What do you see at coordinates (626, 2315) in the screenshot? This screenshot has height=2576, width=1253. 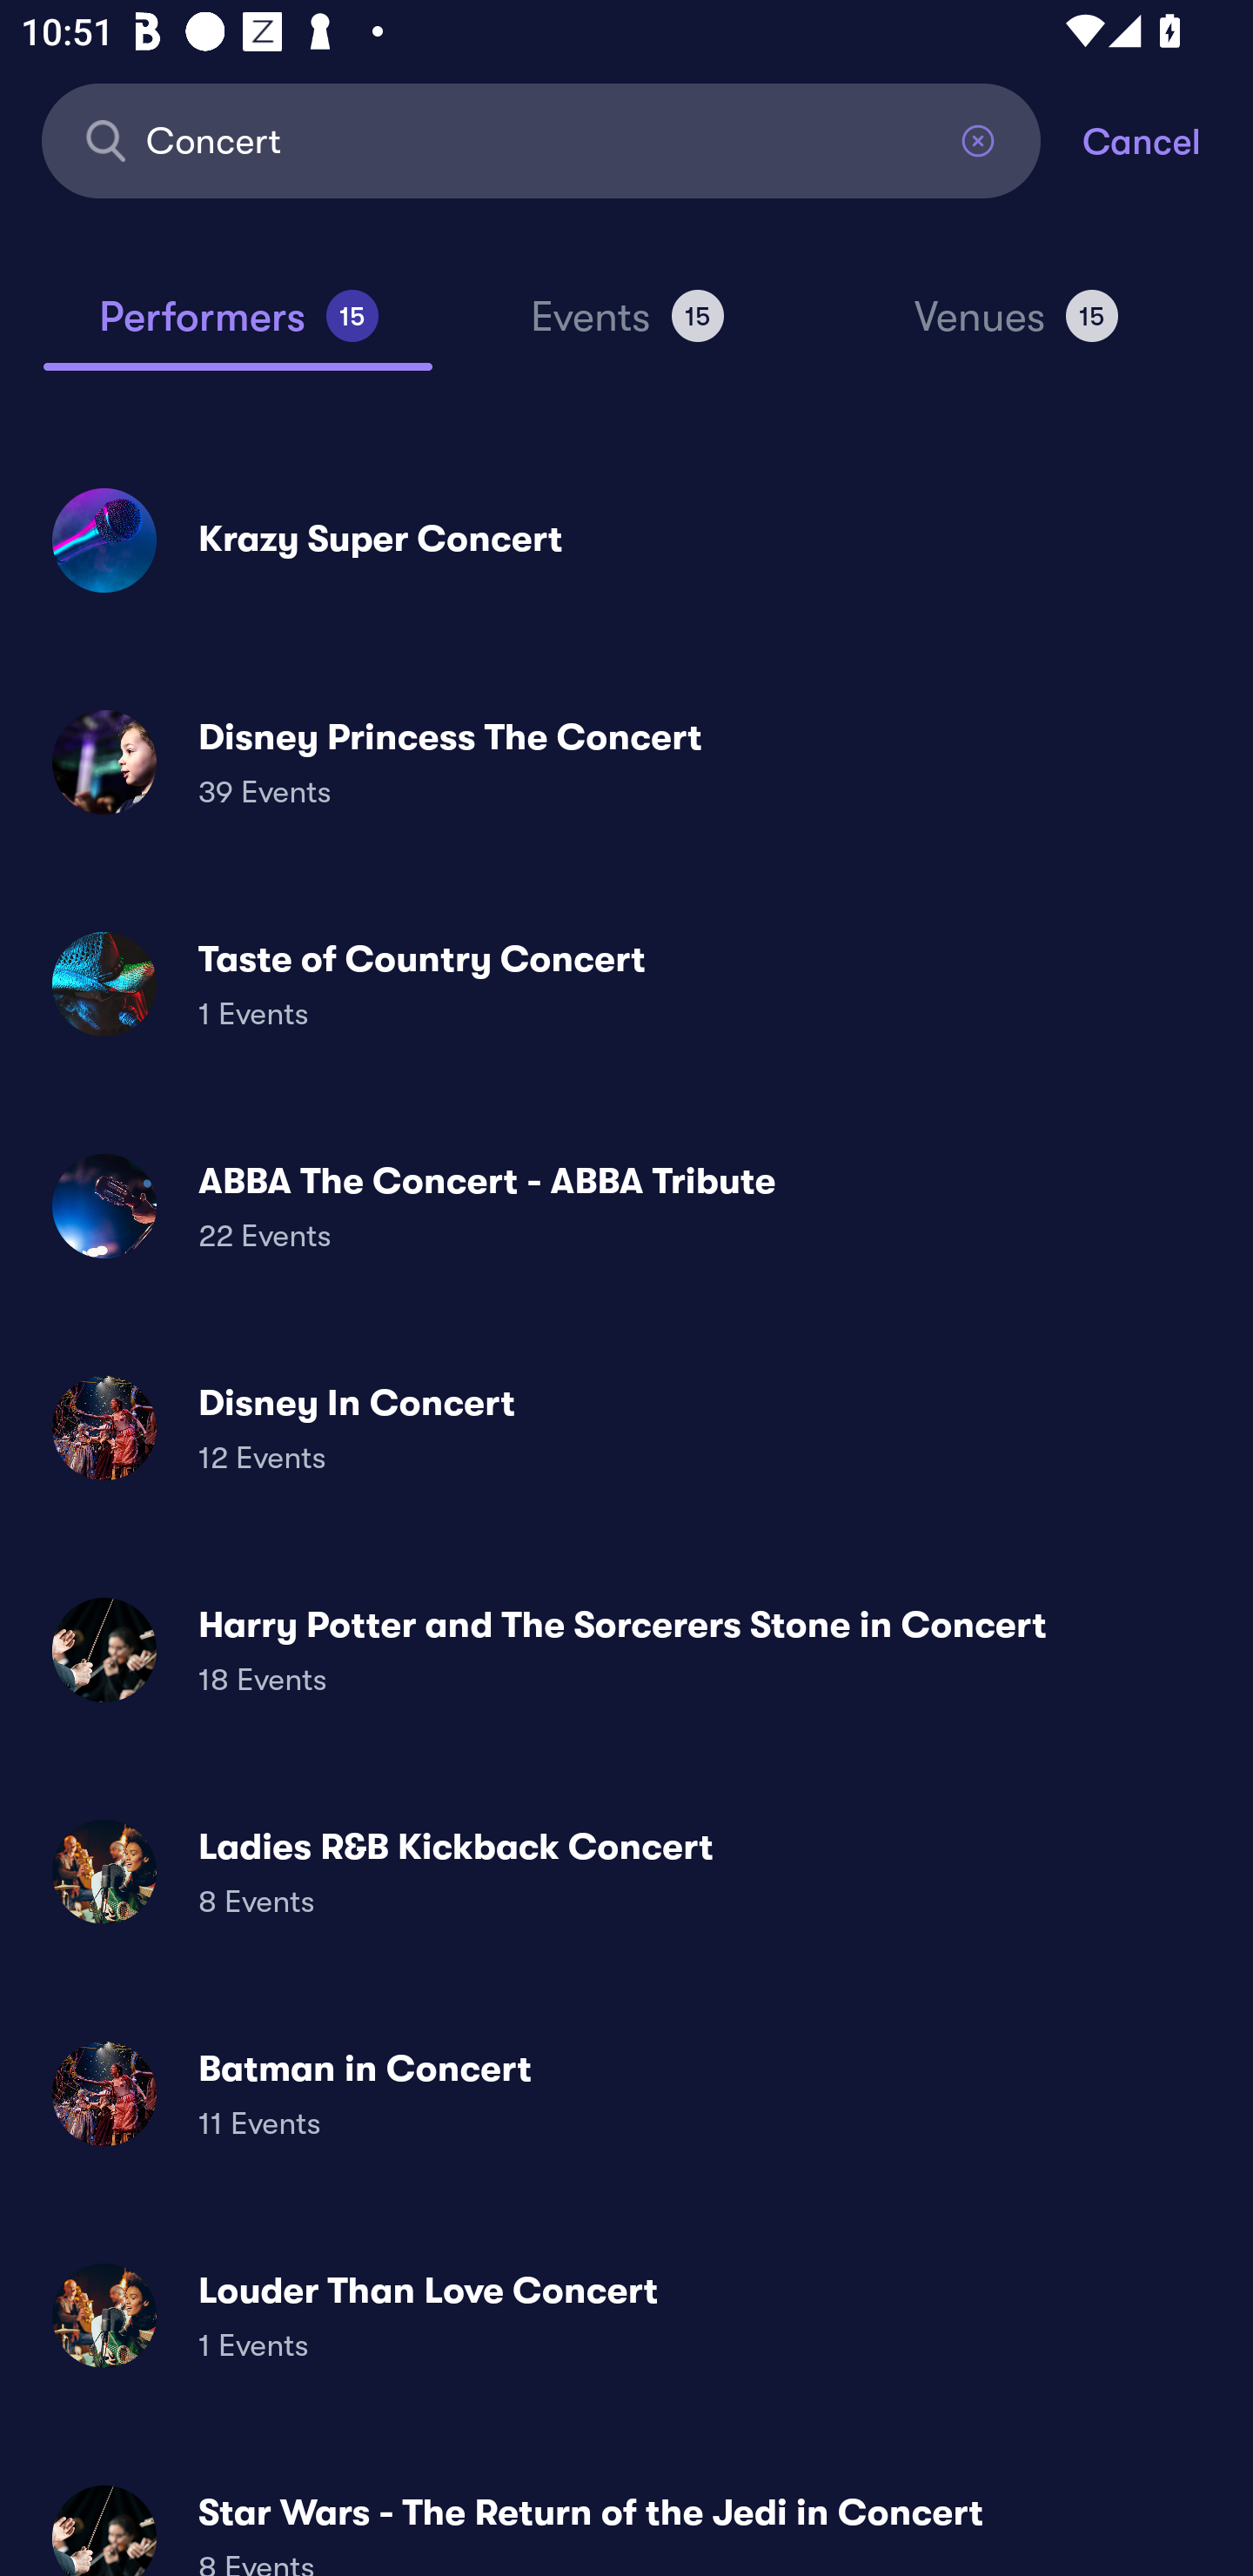 I see `Louder Than Love Concert 1 Events` at bounding box center [626, 2315].